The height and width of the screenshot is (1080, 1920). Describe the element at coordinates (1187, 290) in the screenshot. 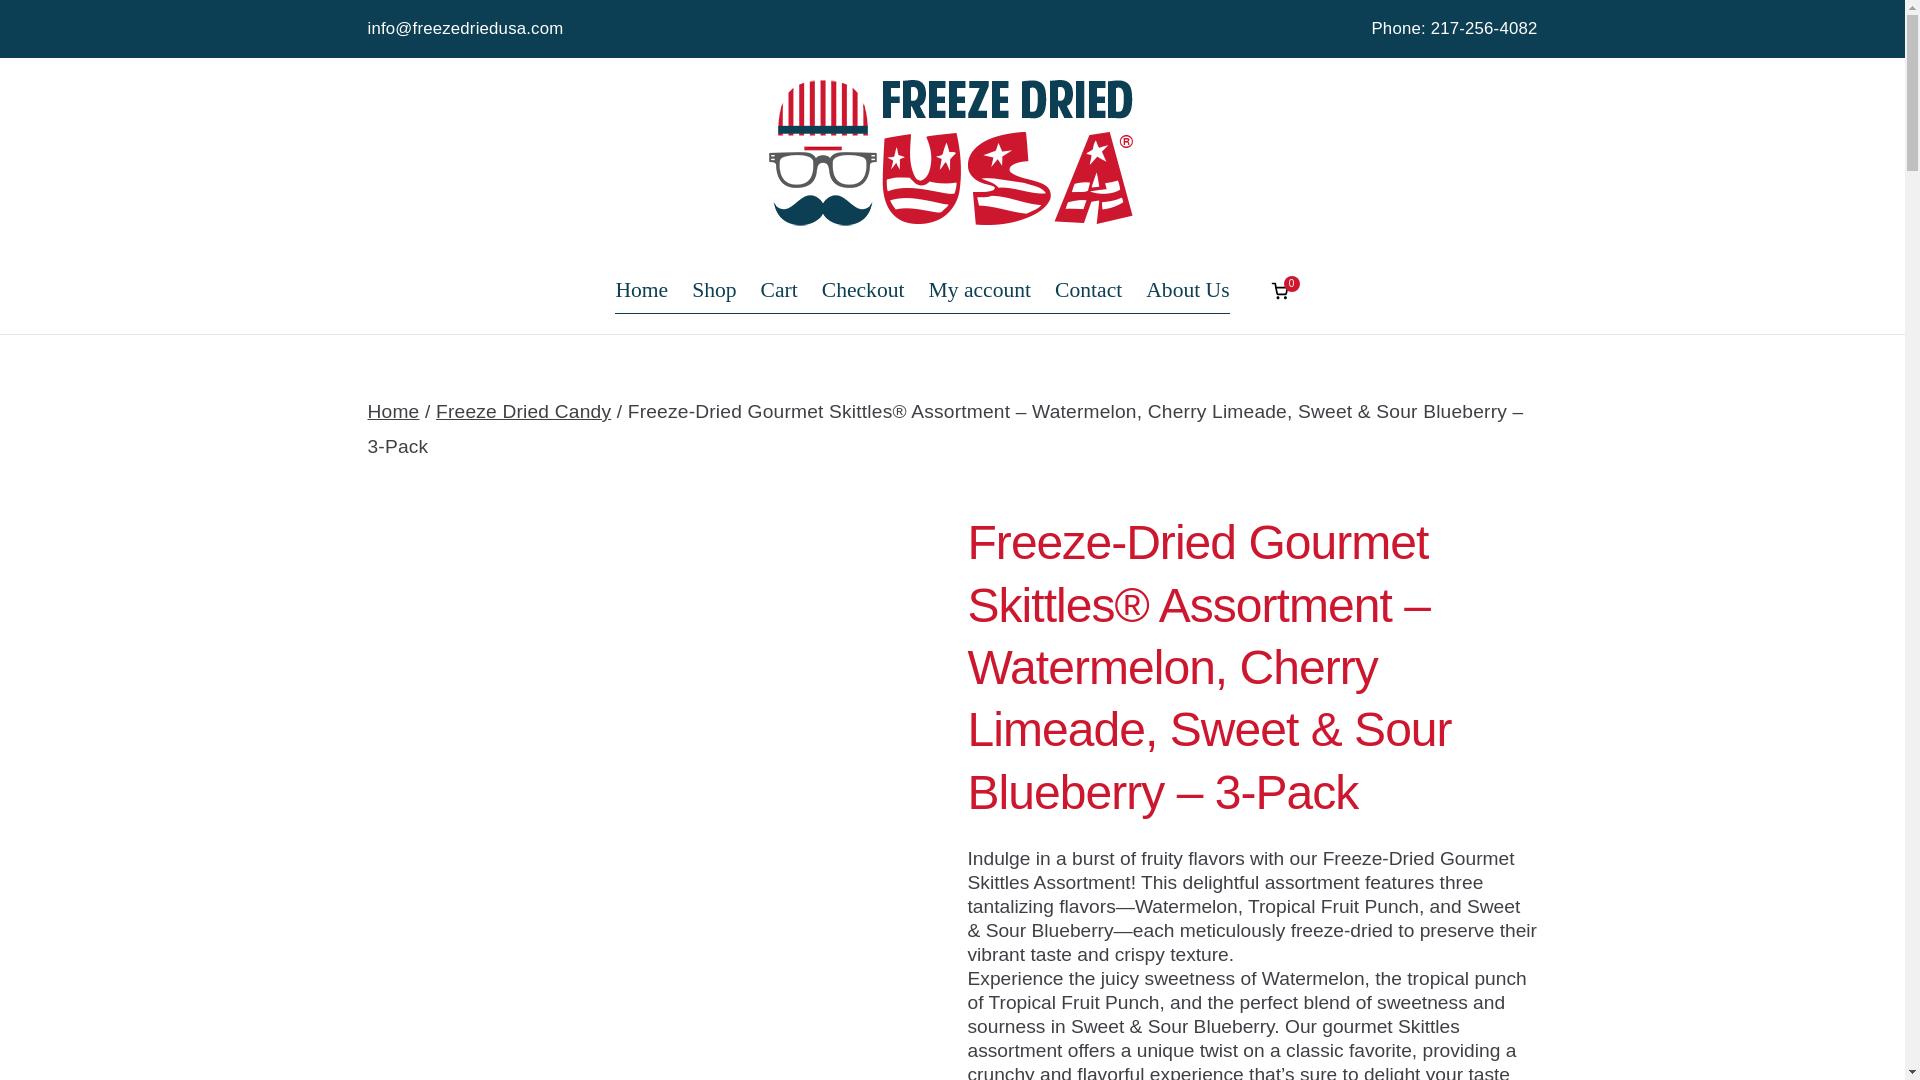

I see `About Us` at that location.